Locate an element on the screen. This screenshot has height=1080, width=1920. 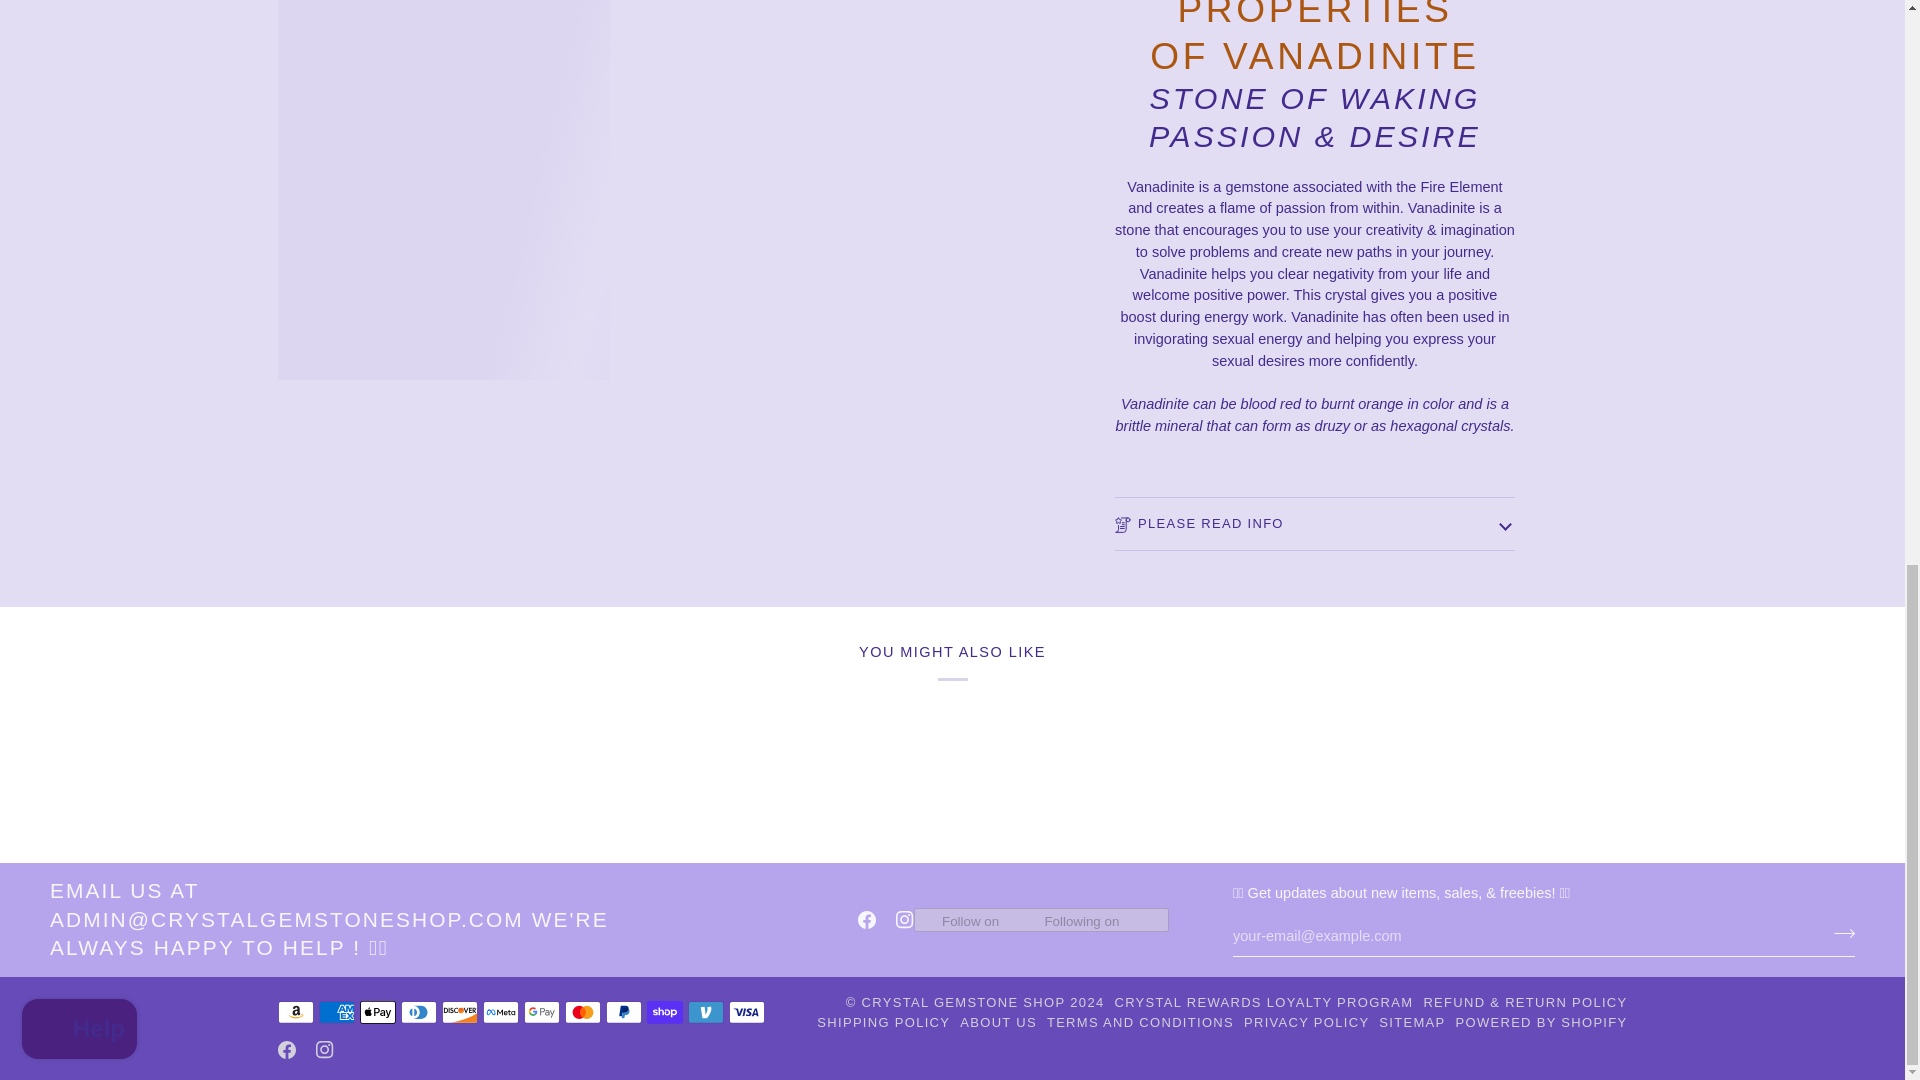
Instagram is located at coordinates (325, 1050).